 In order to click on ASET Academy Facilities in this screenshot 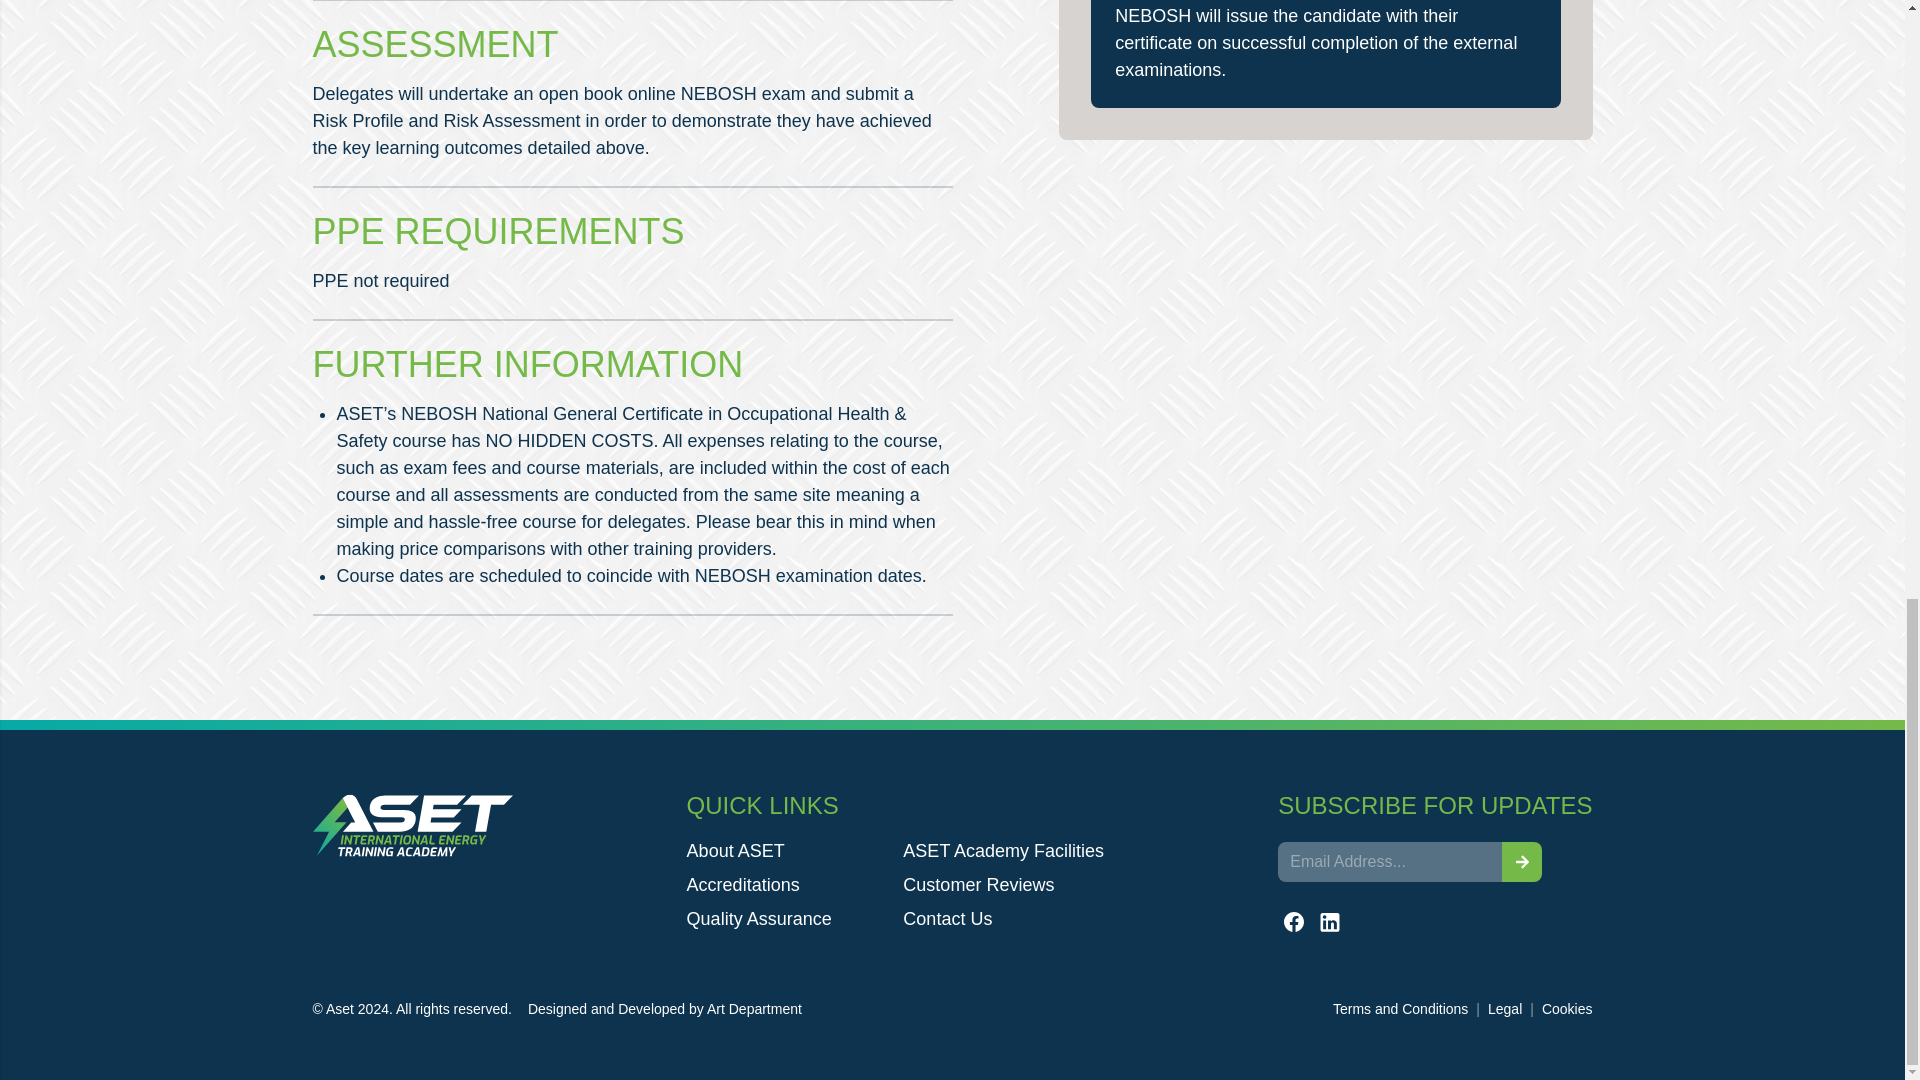, I will do `click(1003, 850)`.